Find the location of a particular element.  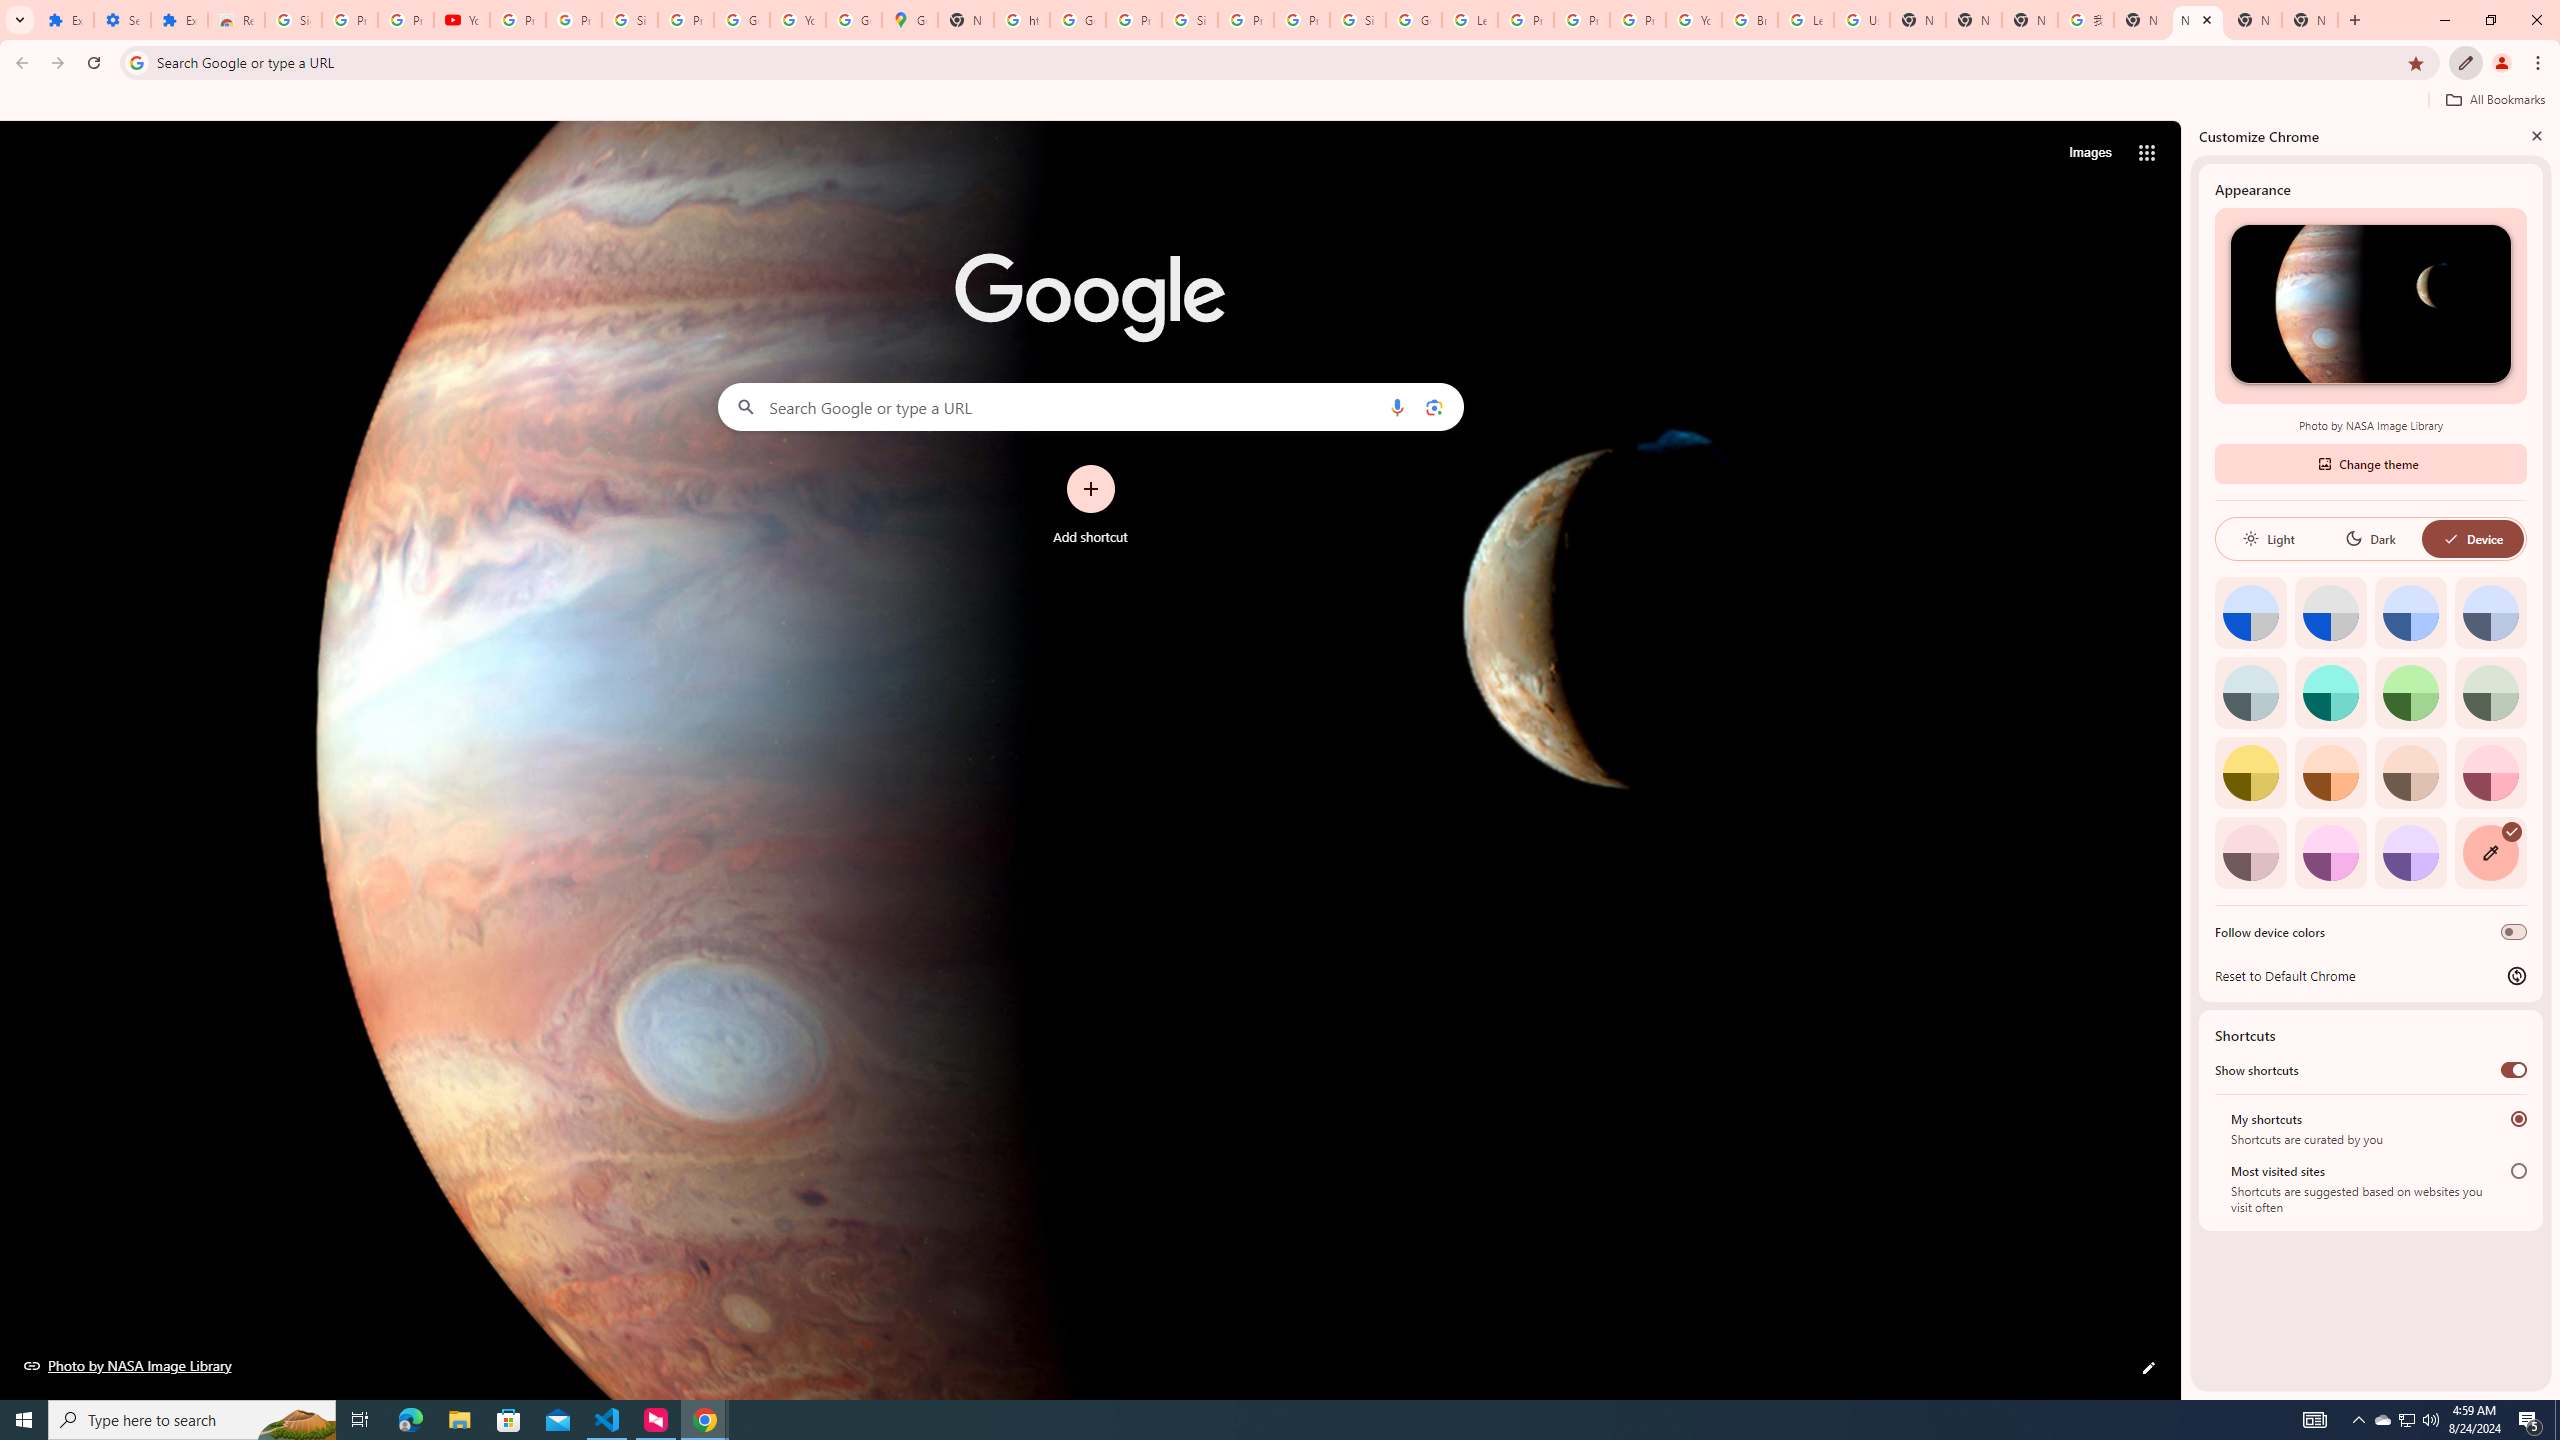

Sign in - Google Accounts is located at coordinates (1358, 20).